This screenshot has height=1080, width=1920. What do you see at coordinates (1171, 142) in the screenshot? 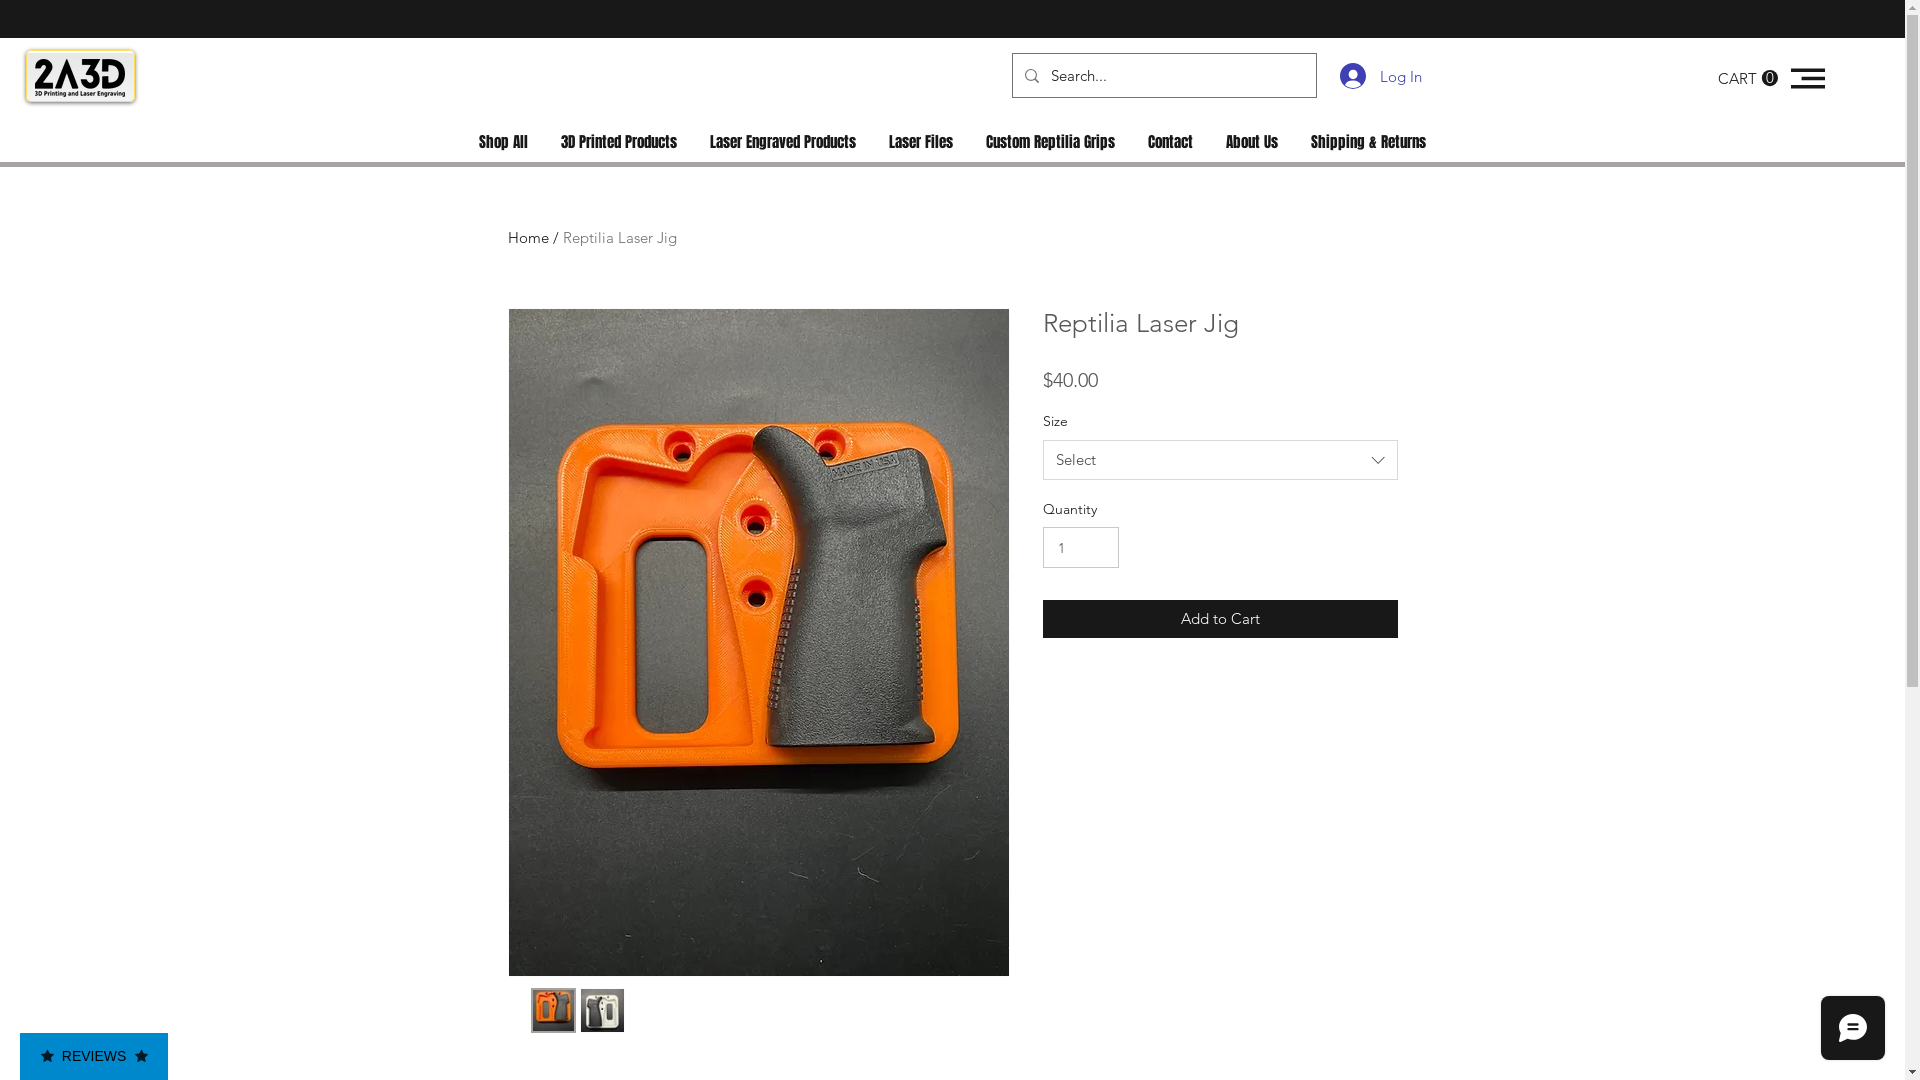
I see `Contact` at bounding box center [1171, 142].